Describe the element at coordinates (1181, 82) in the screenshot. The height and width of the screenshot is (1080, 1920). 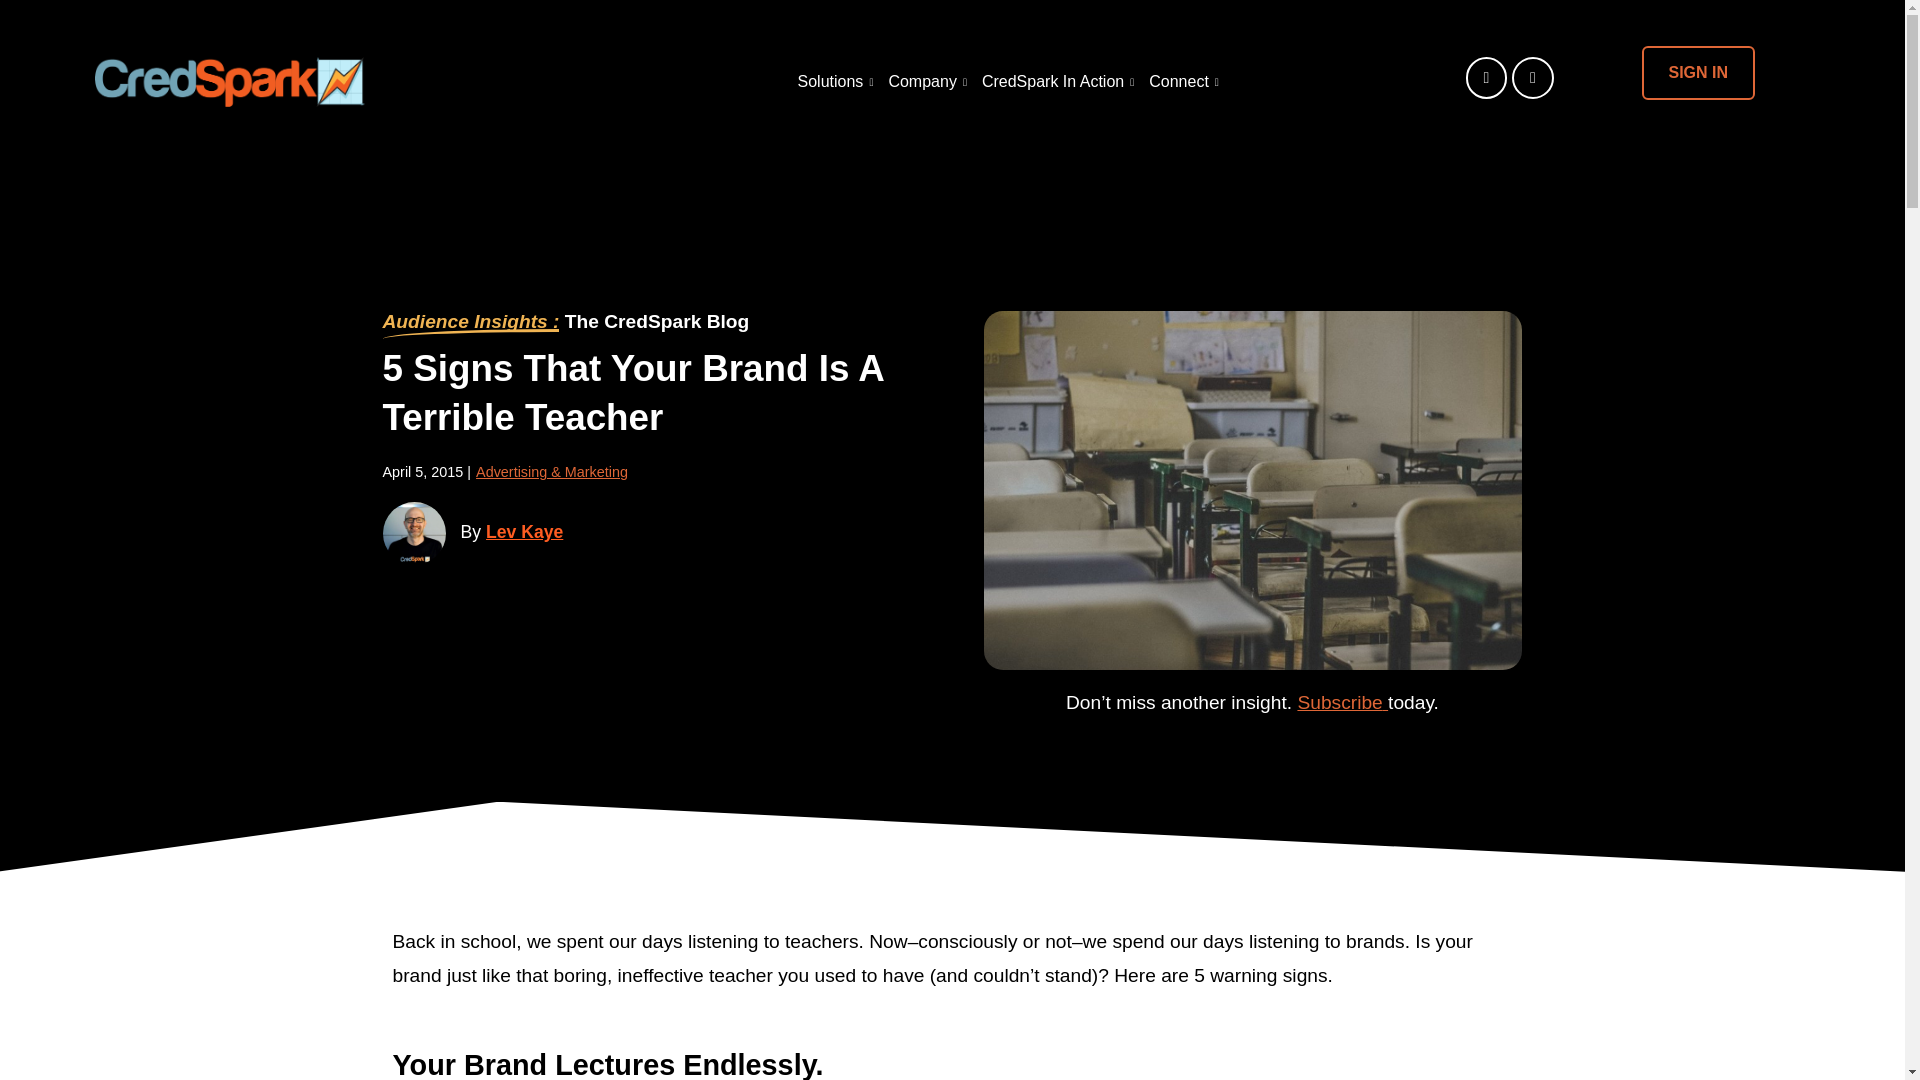
I see `Connect` at that location.